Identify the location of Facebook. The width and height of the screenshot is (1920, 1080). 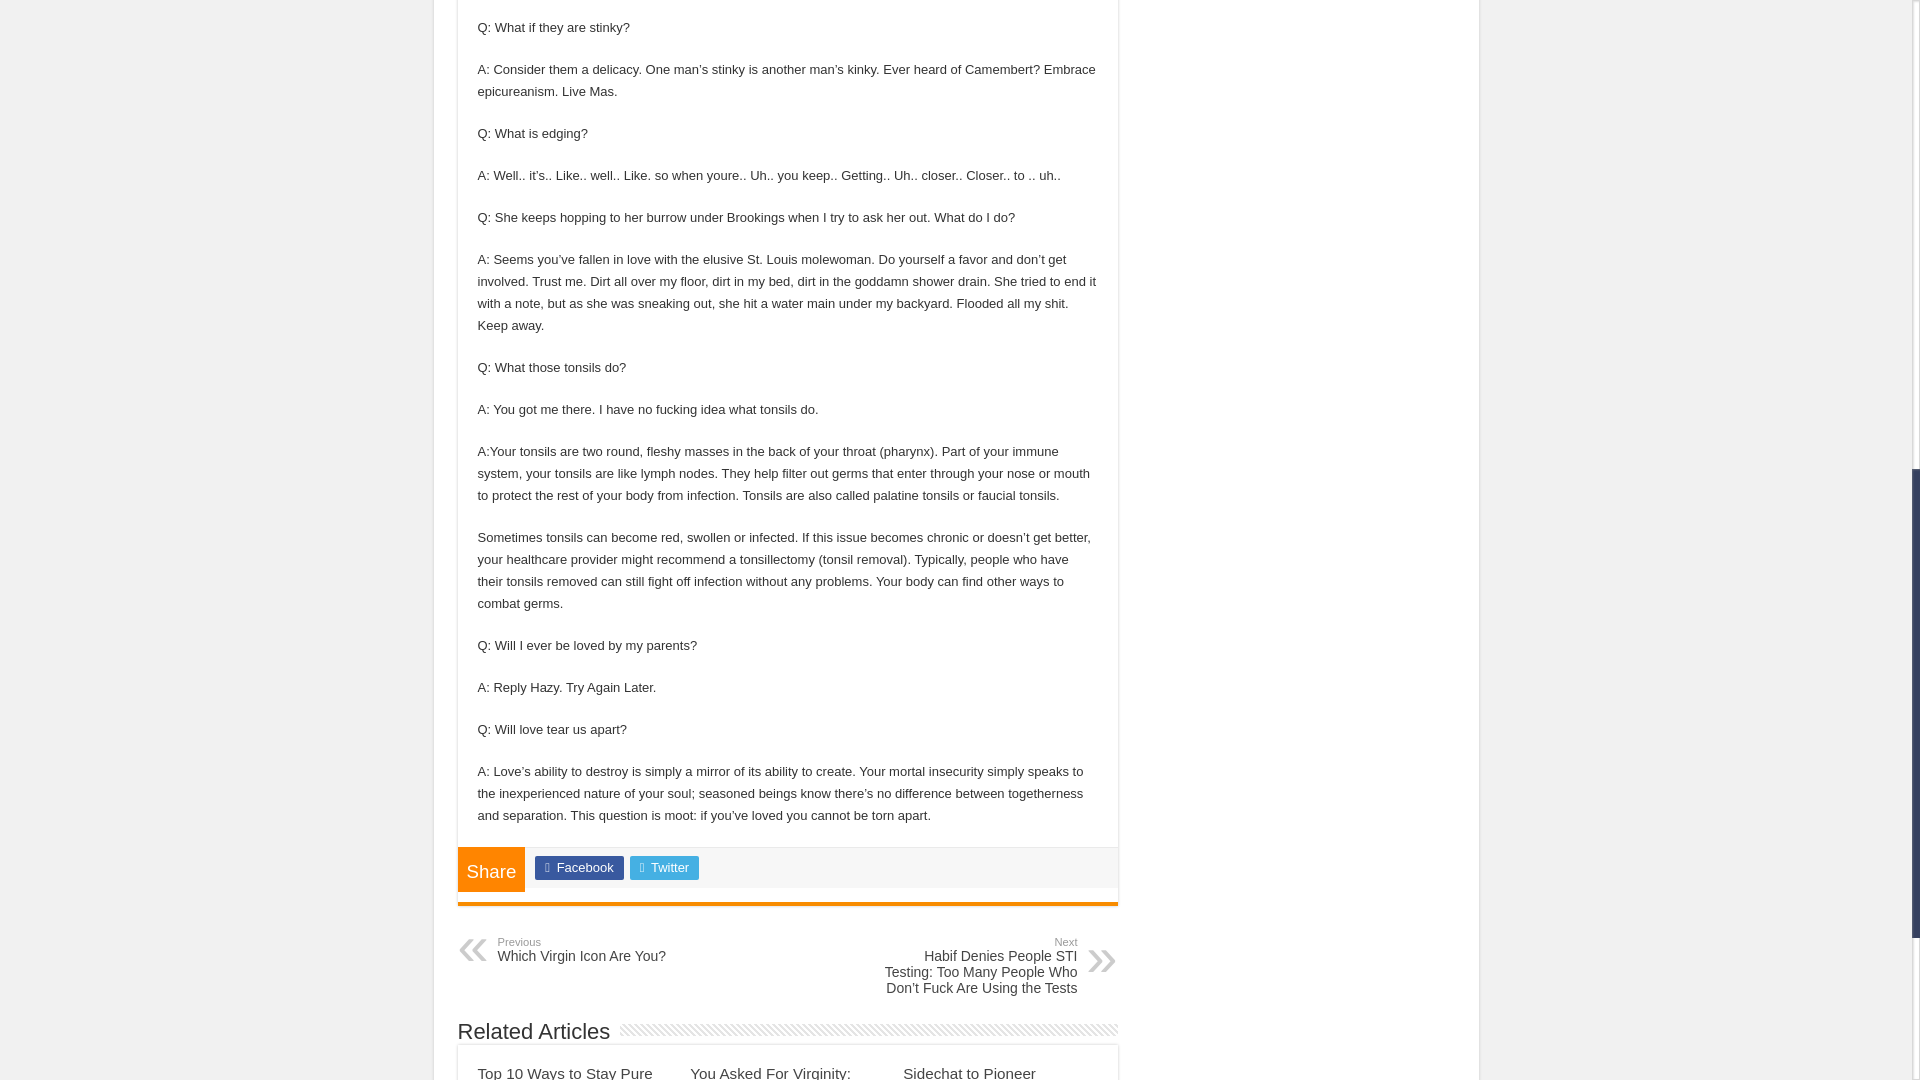
(664, 868).